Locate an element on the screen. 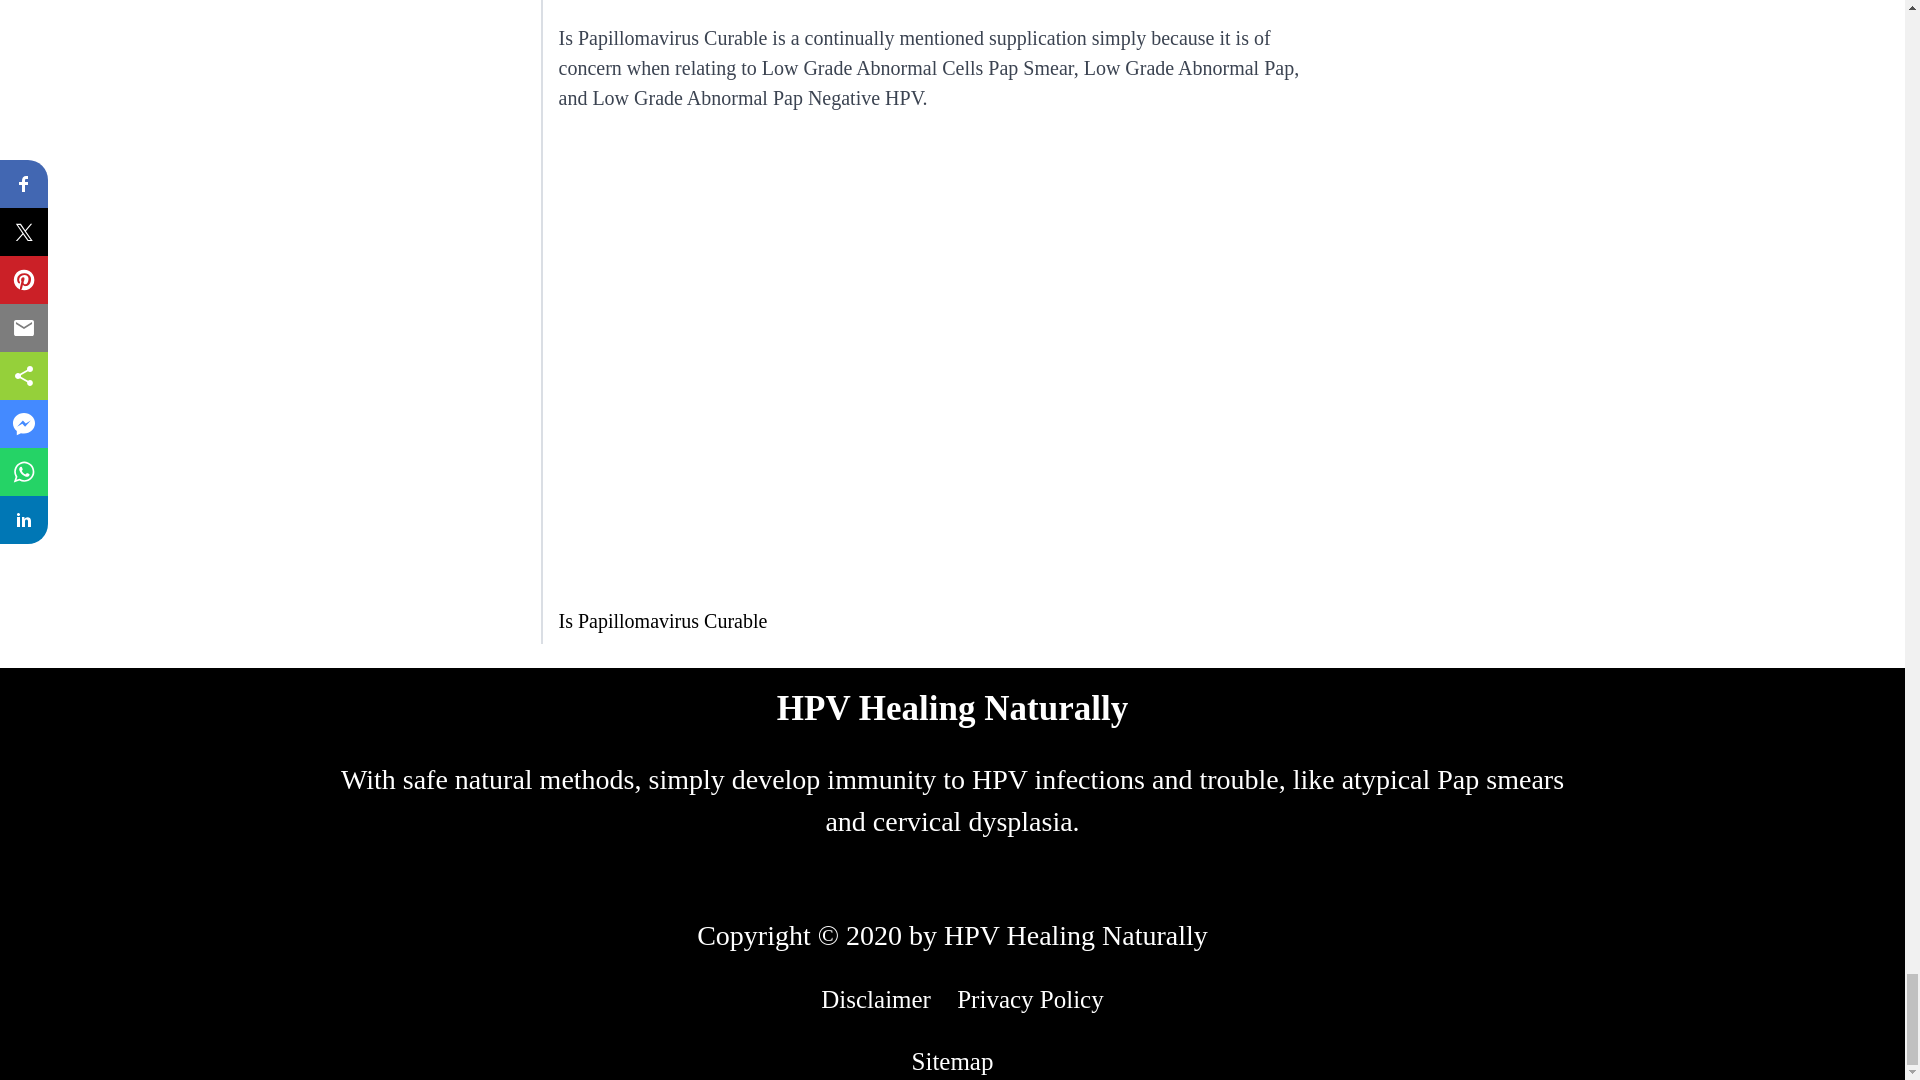 This screenshot has height=1080, width=1920. Is Papillomavirus Curable is located at coordinates (662, 620).